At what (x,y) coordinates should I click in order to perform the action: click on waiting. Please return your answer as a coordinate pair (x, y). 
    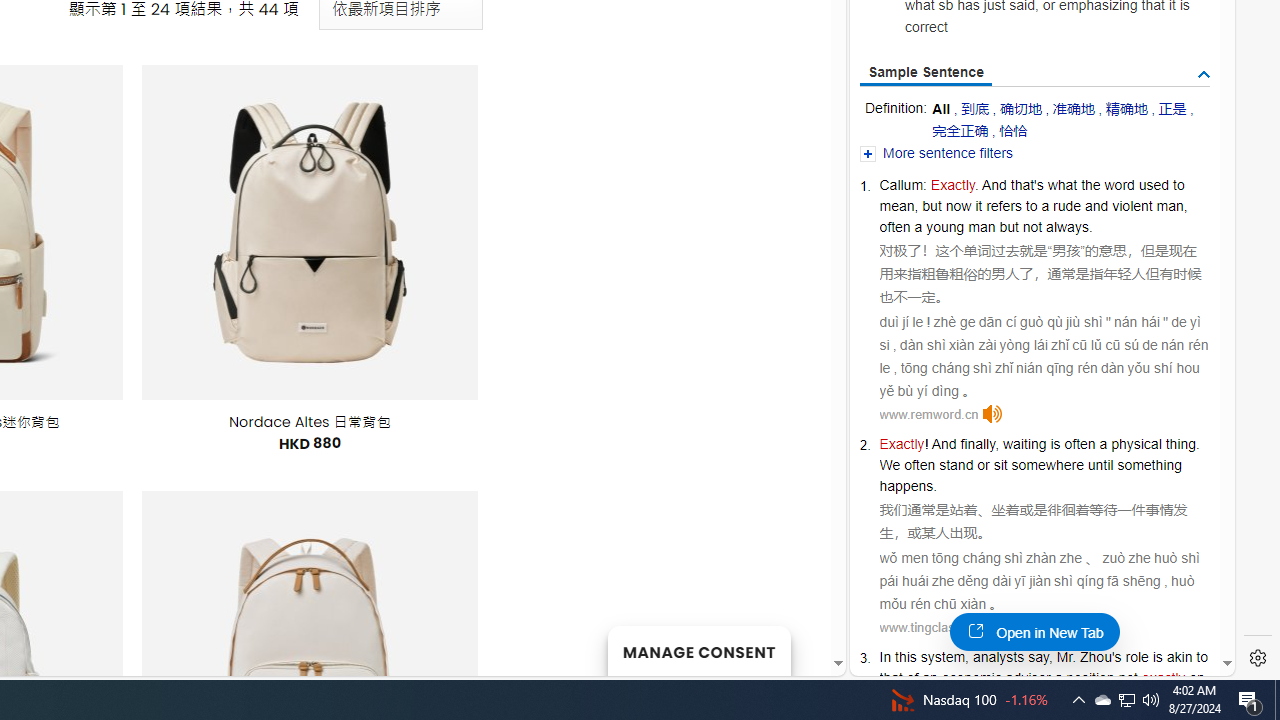
    Looking at the image, I should click on (1024, 444).